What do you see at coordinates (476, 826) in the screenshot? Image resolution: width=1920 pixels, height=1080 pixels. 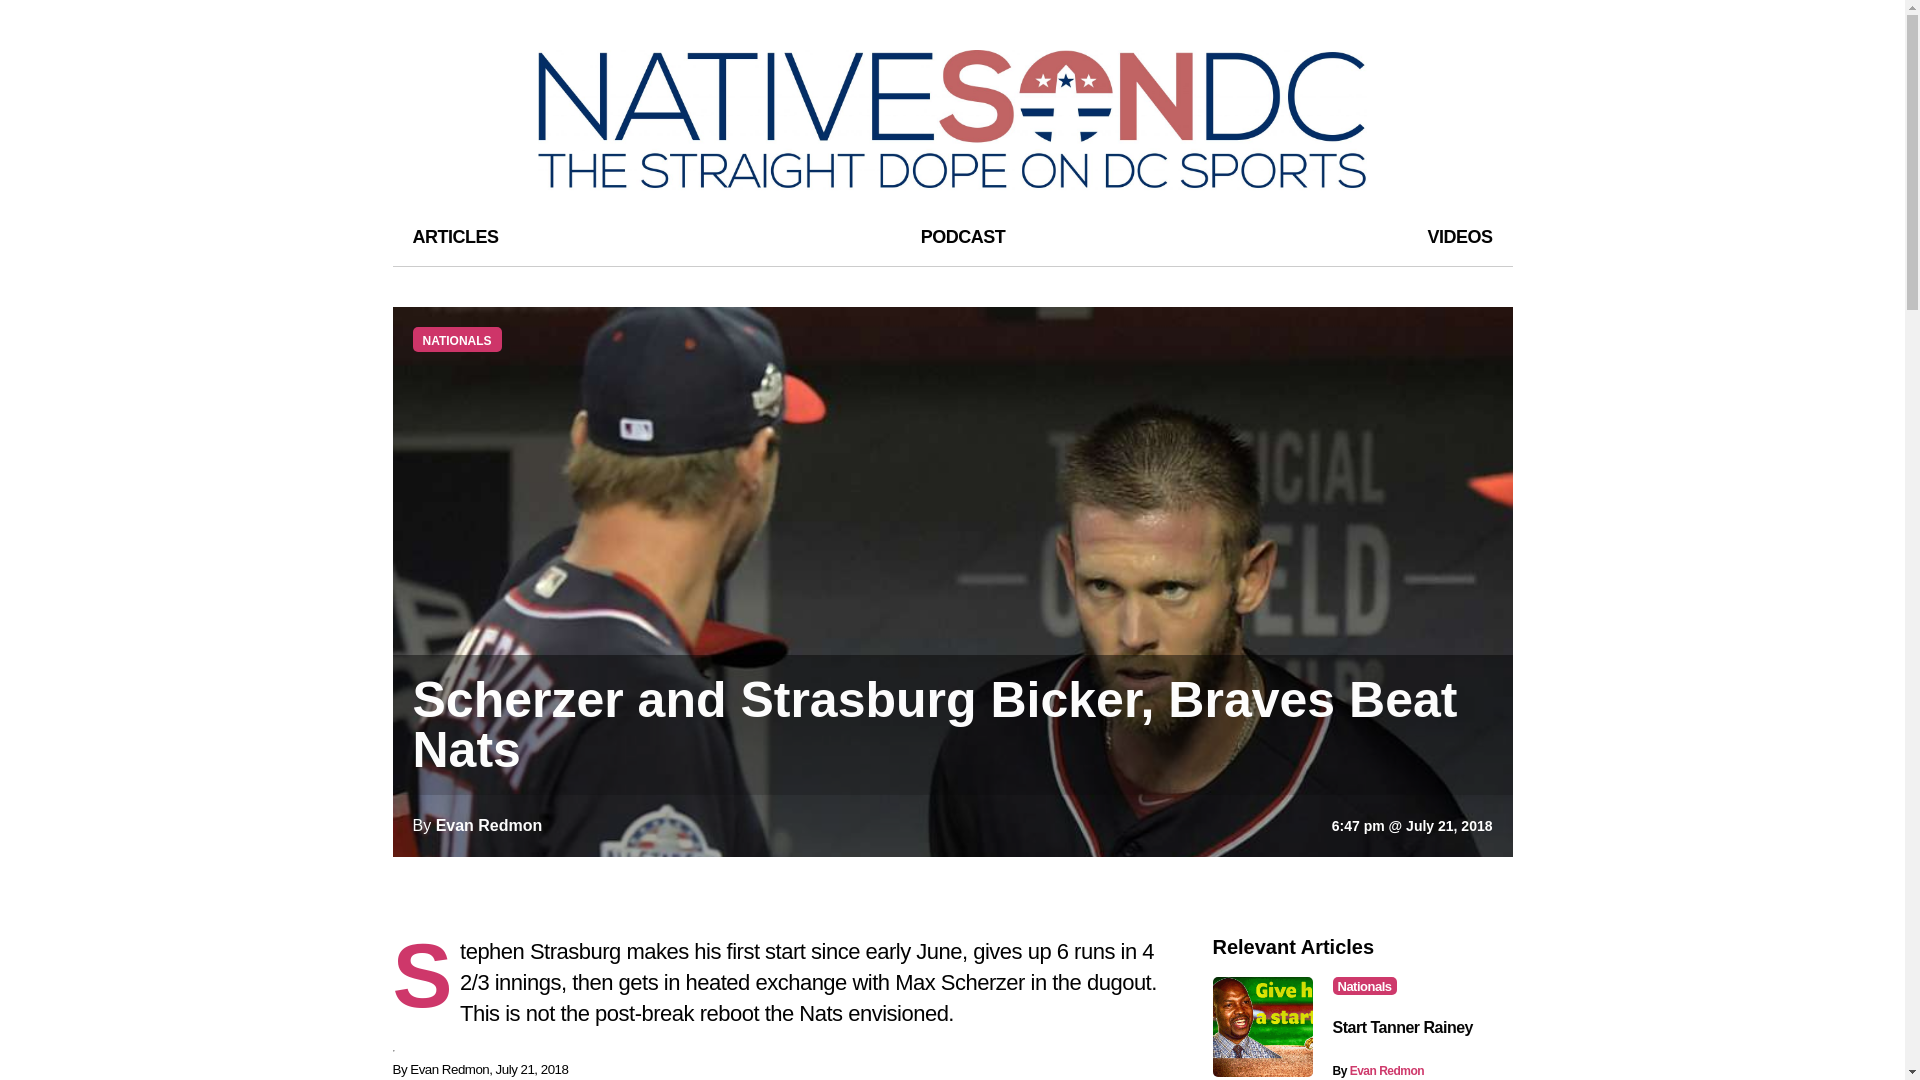 I see `By Evan Redmon` at bounding box center [476, 826].